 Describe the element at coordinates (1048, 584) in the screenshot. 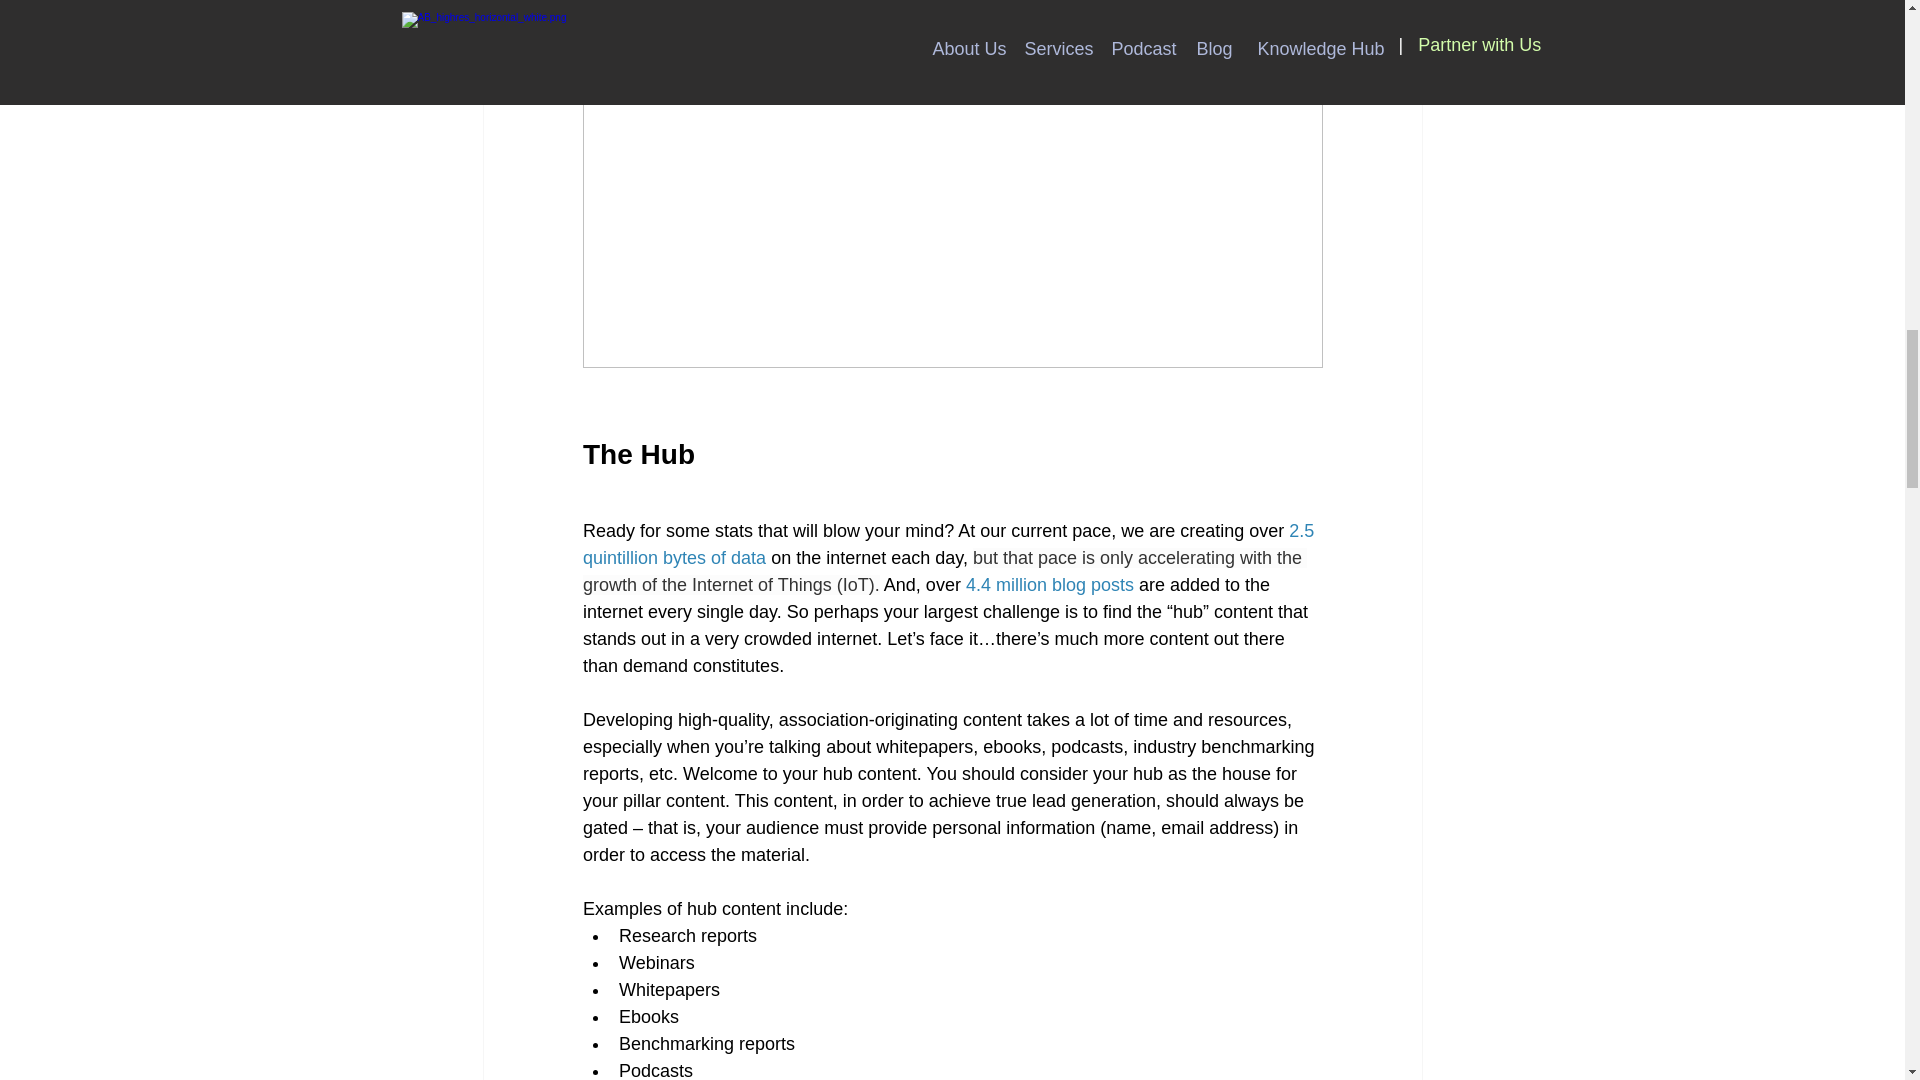

I see `4.4 million blog posts` at that location.